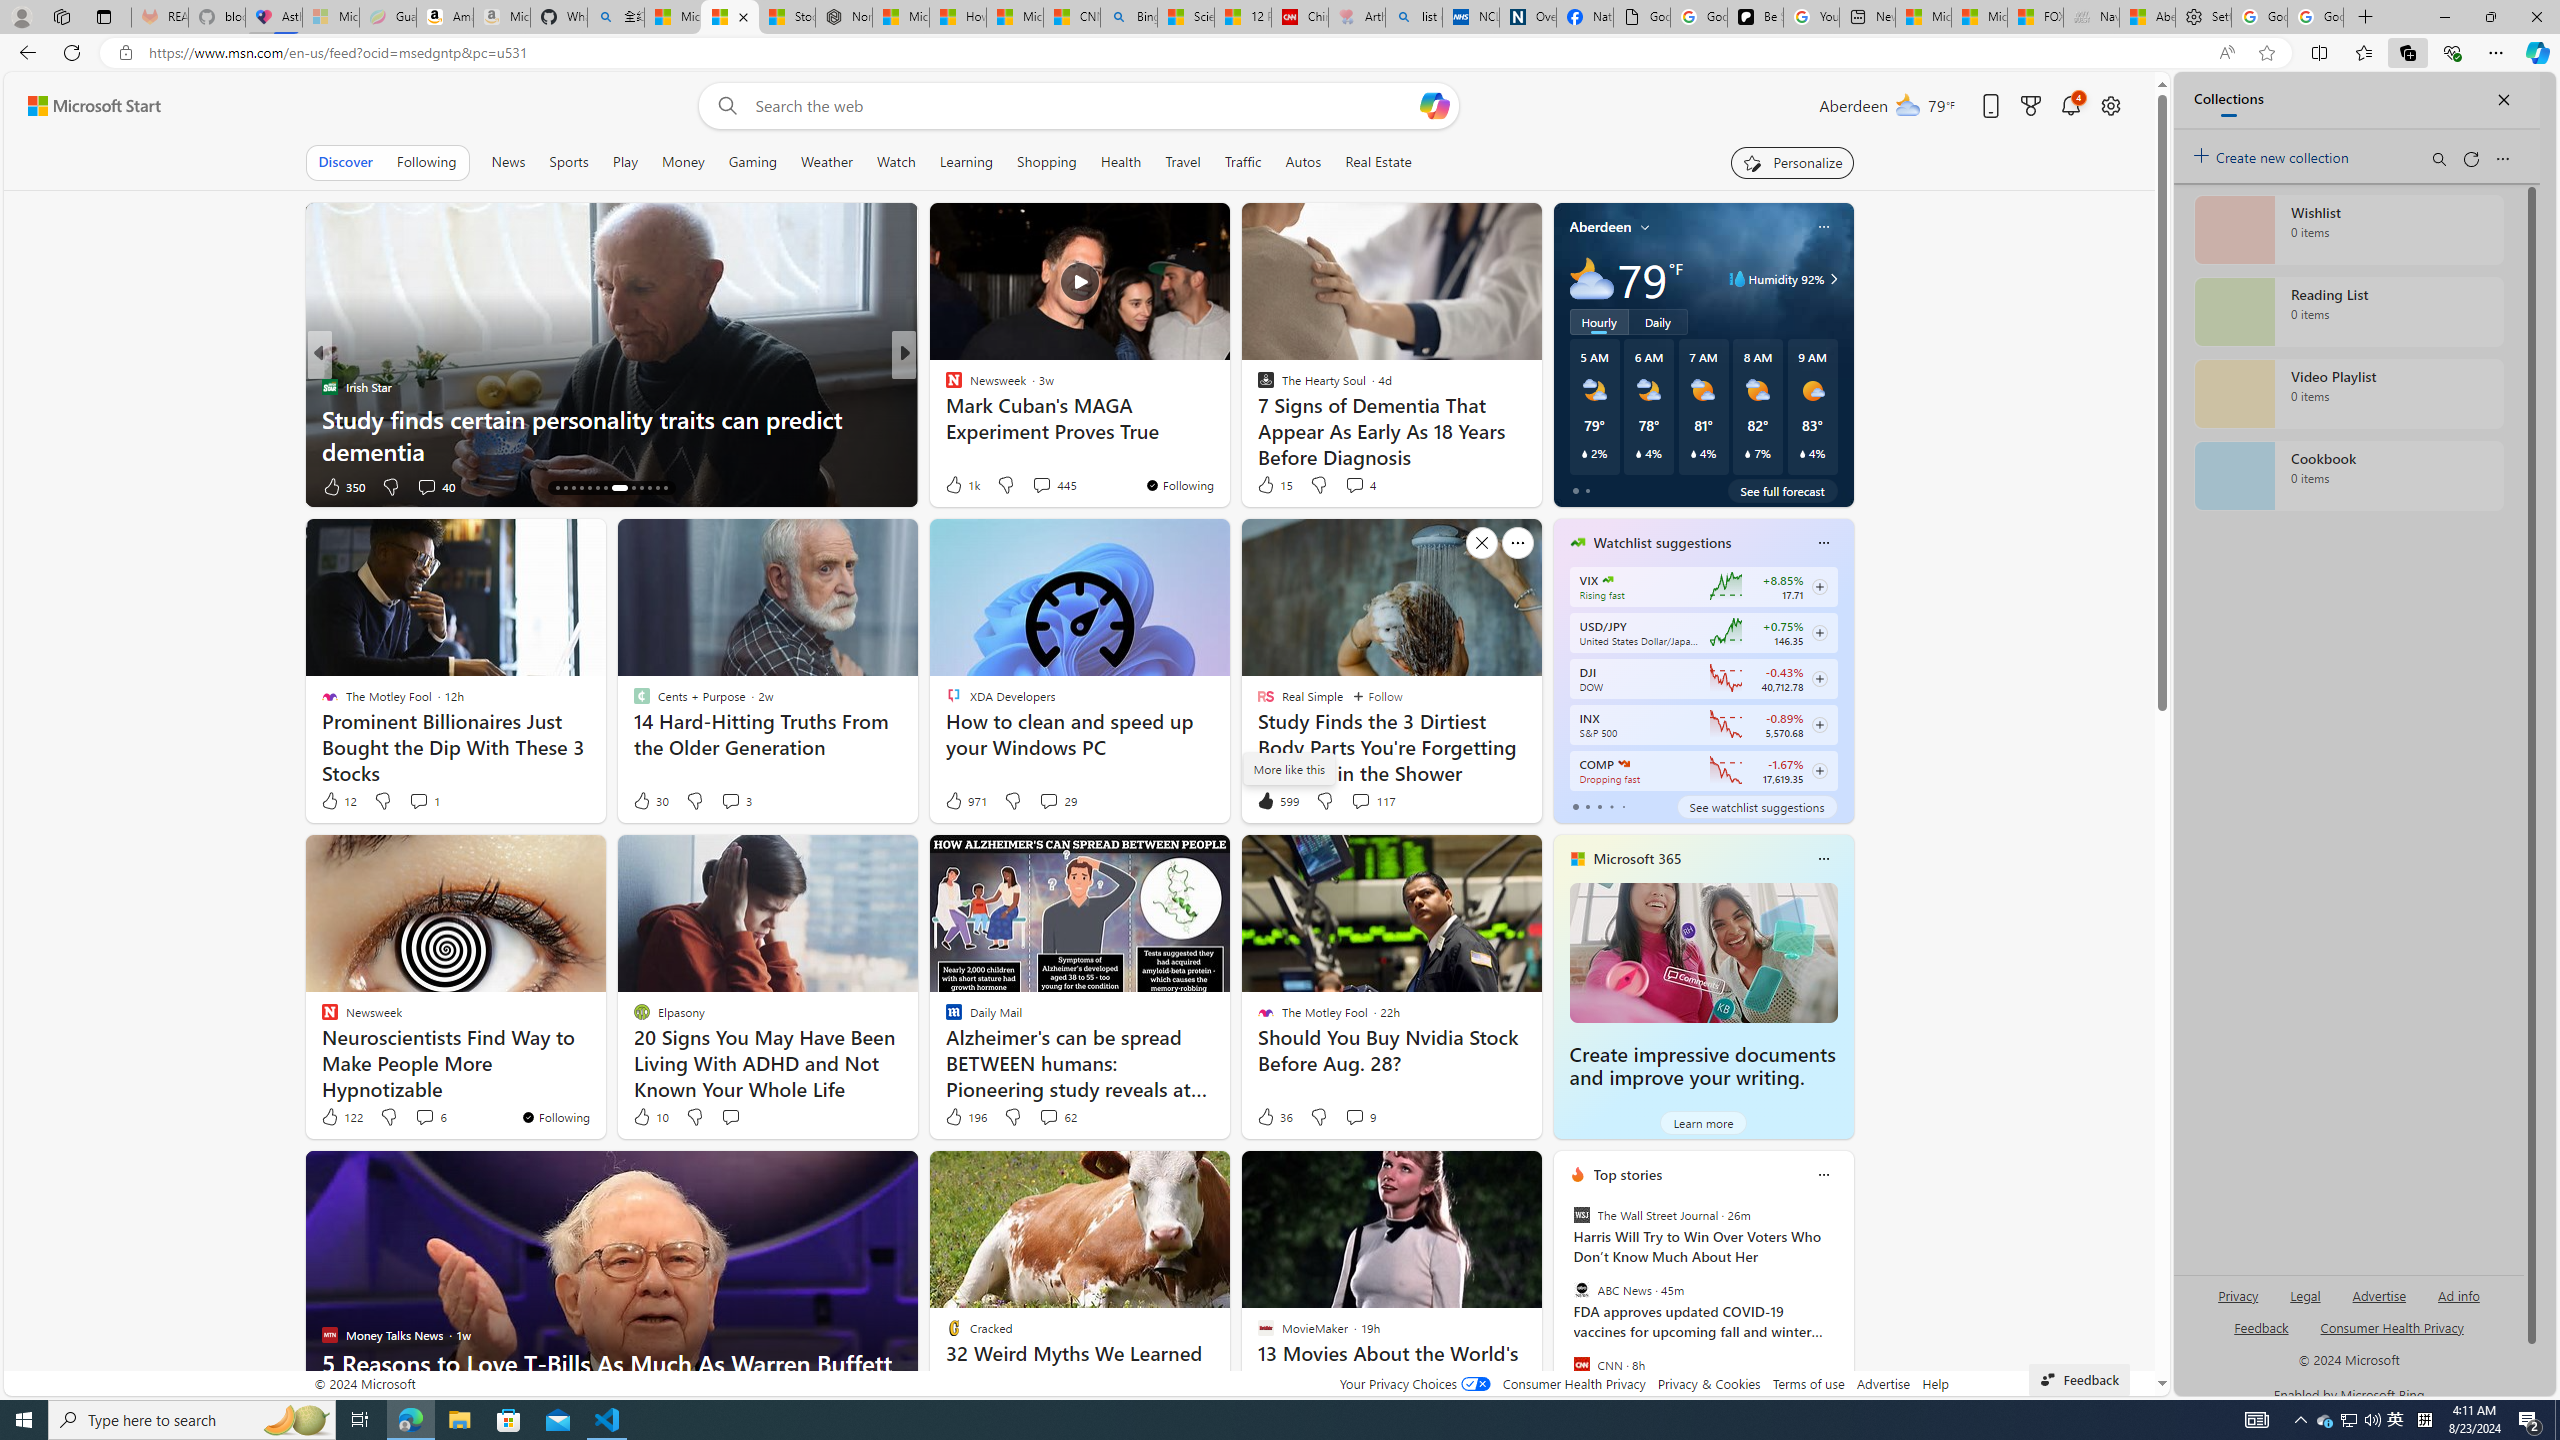 The width and height of the screenshot is (2560, 1440). What do you see at coordinates (1048, 800) in the screenshot?
I see `View comments 29 Comment` at bounding box center [1048, 800].